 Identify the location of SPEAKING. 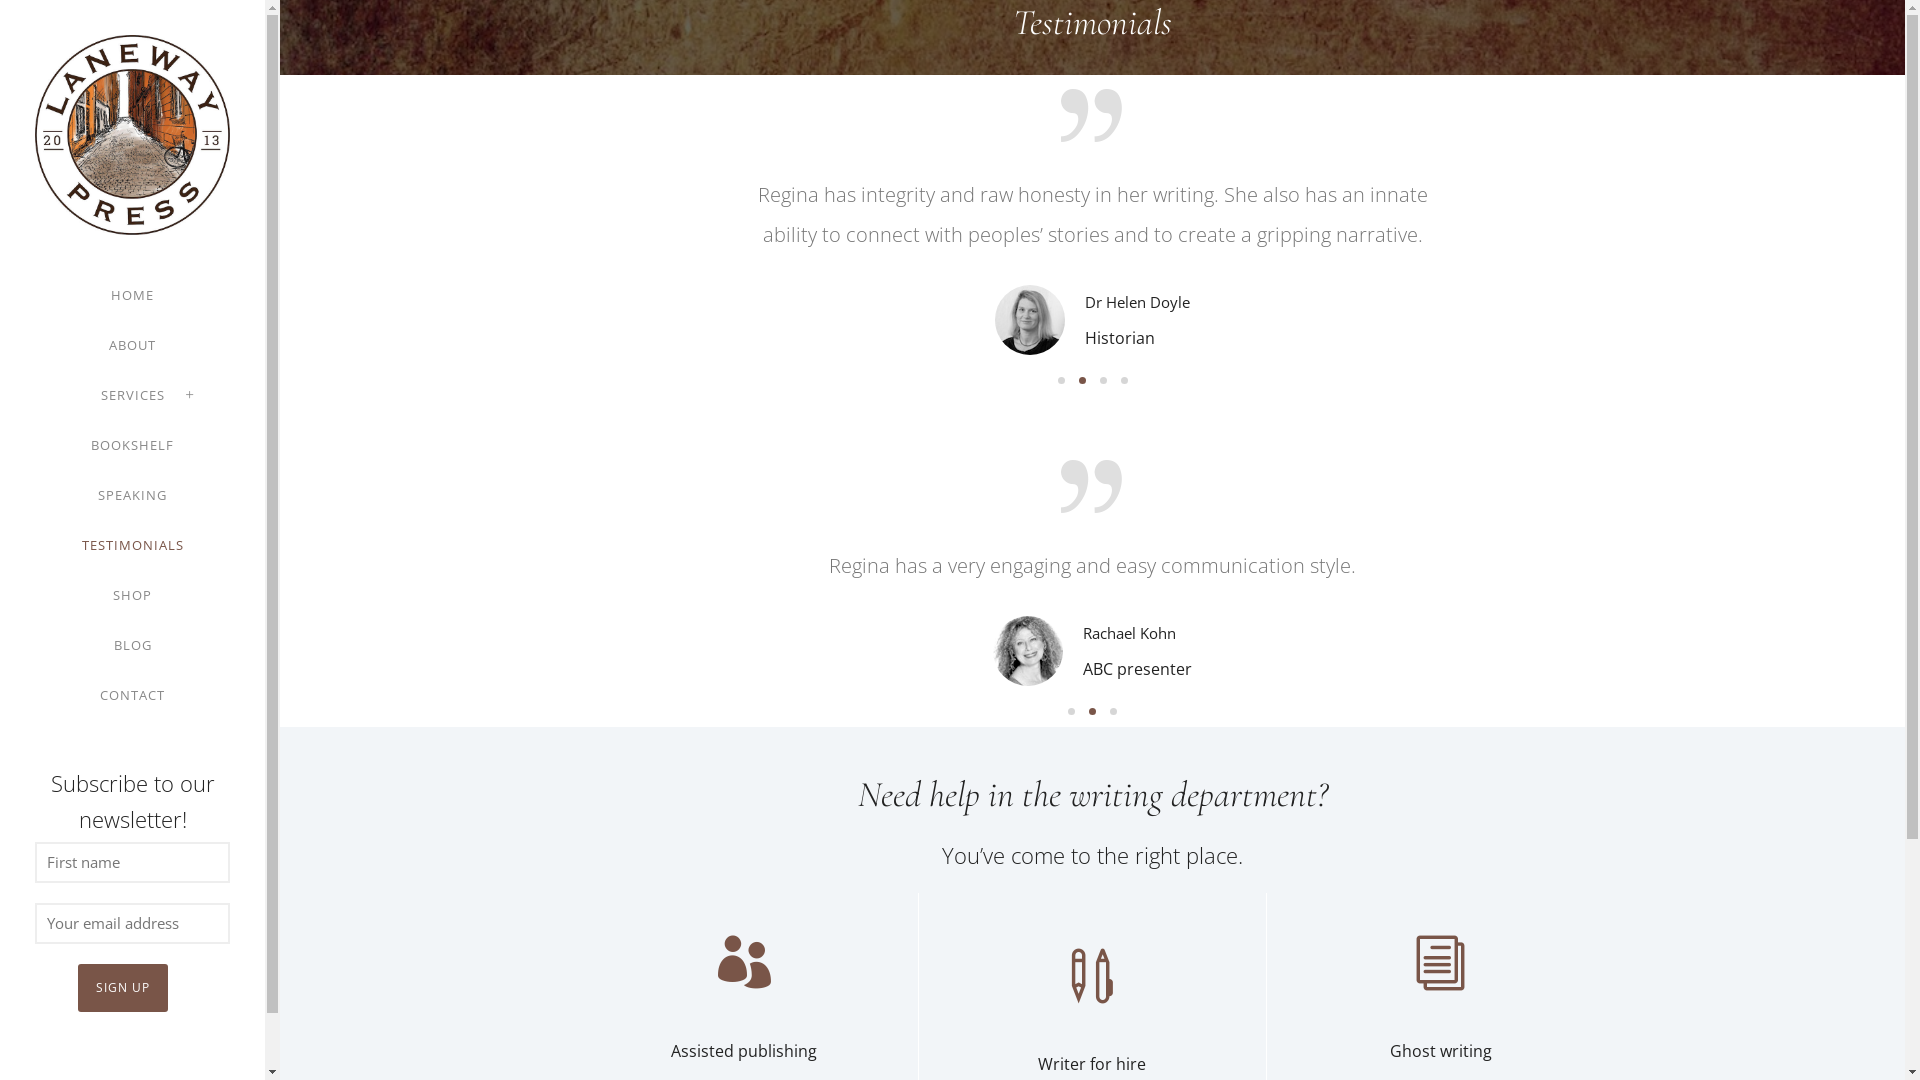
(132, 495).